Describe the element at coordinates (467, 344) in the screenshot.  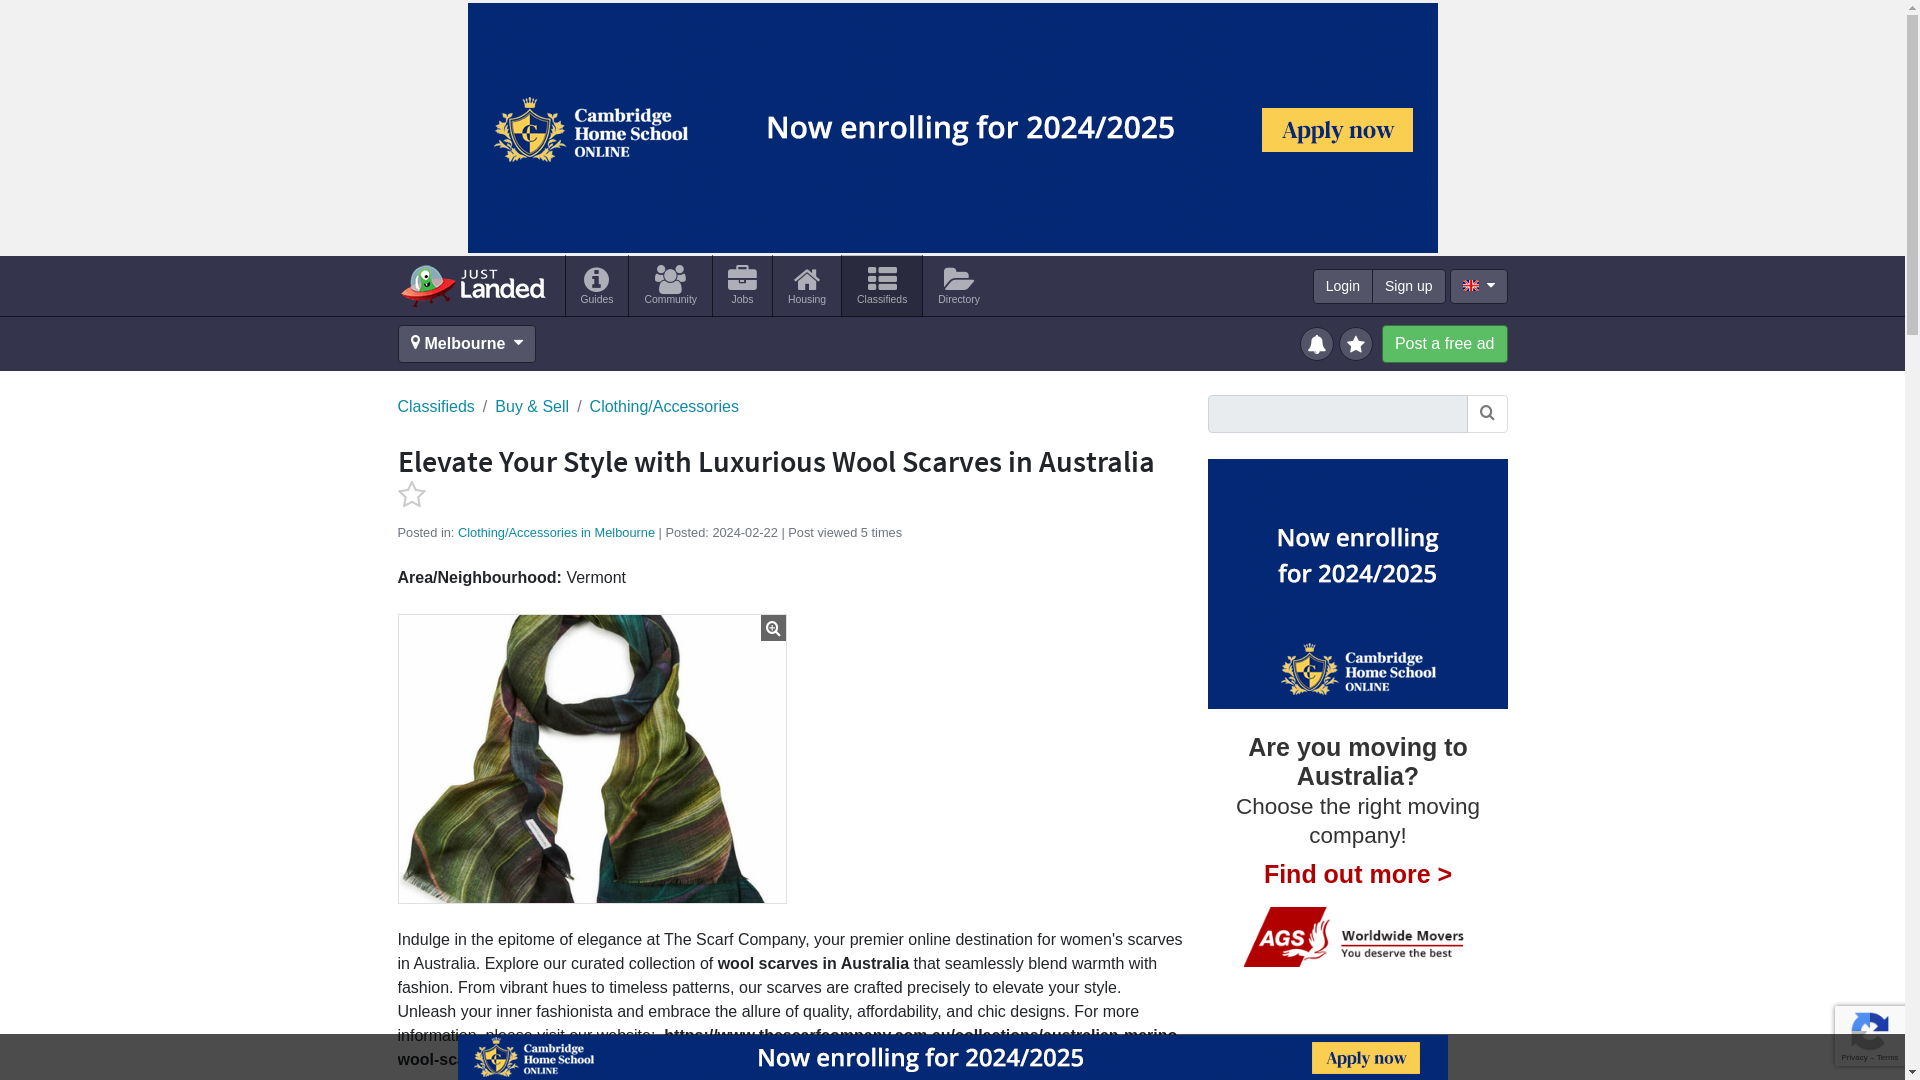
I see `Melbourne` at that location.